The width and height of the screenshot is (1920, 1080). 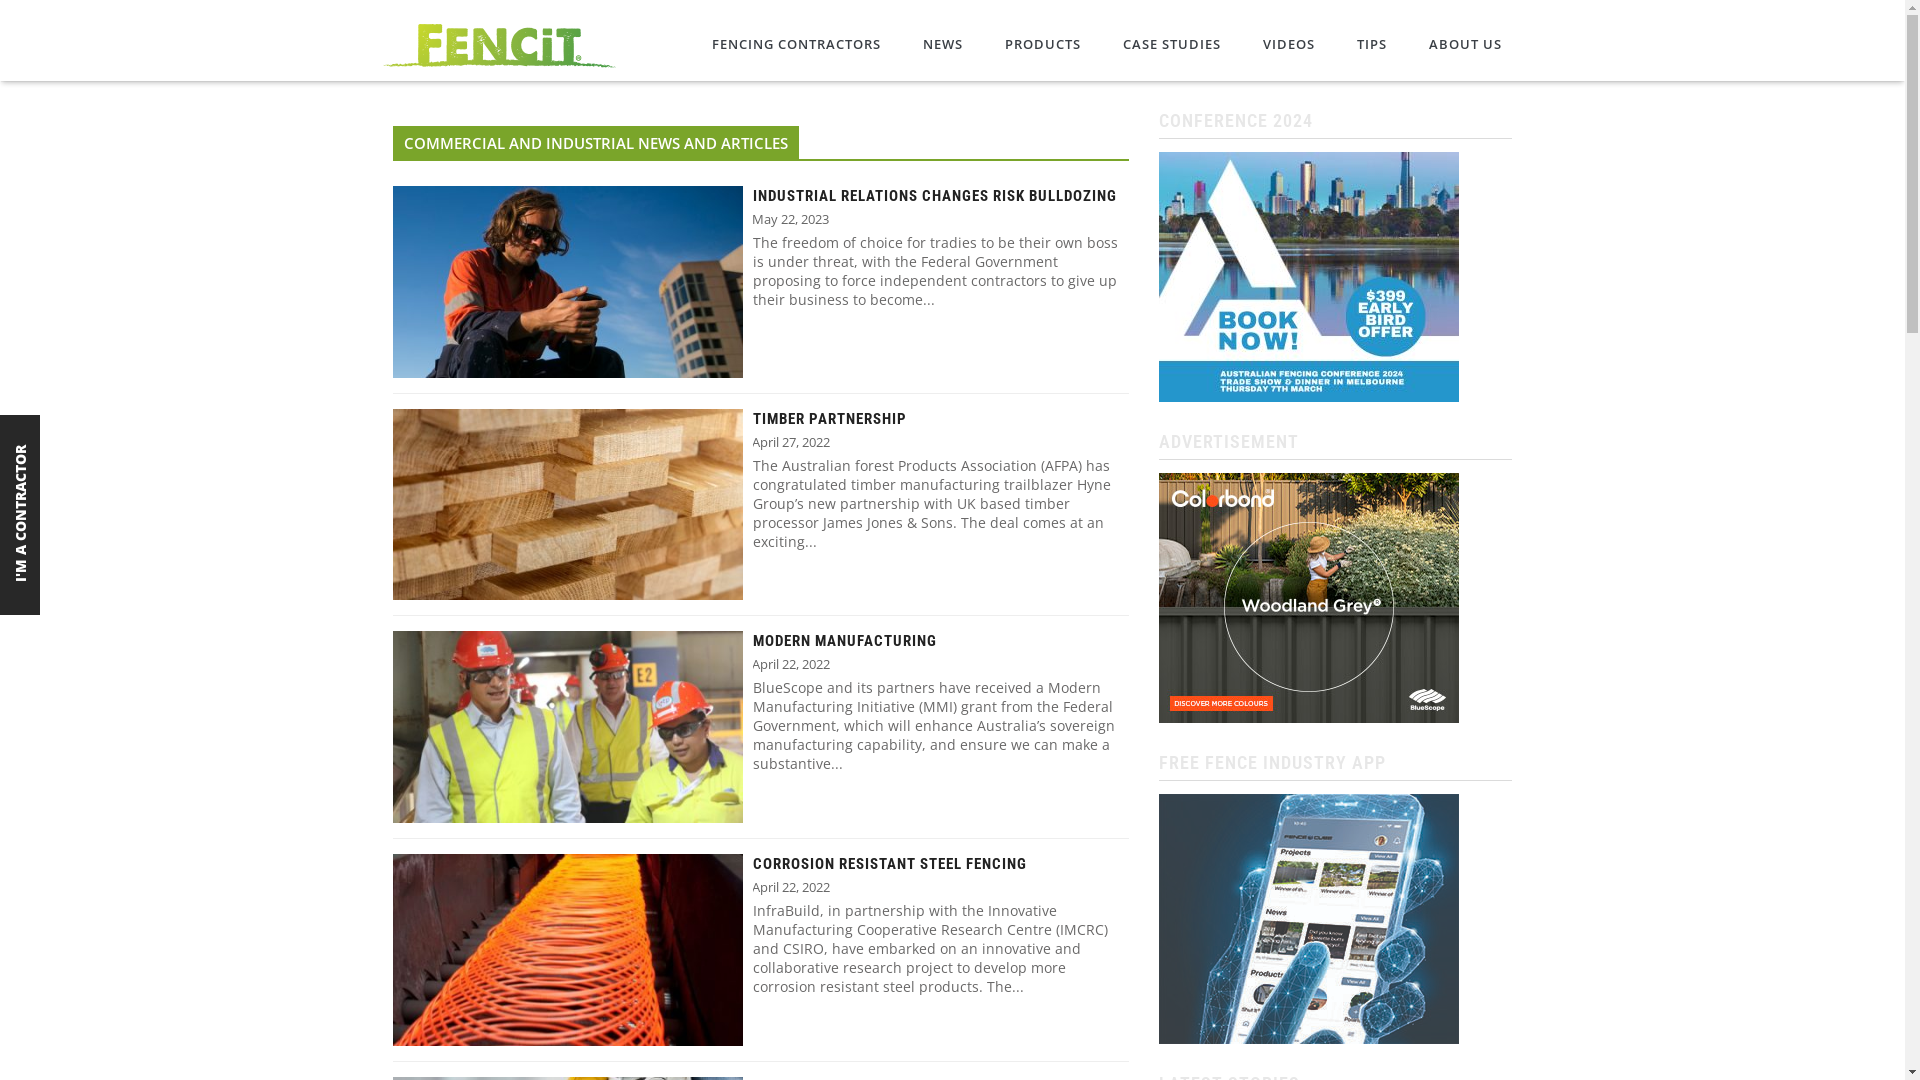 What do you see at coordinates (889, 864) in the screenshot?
I see `CORROSION RESISTANT STEEL FENCING` at bounding box center [889, 864].